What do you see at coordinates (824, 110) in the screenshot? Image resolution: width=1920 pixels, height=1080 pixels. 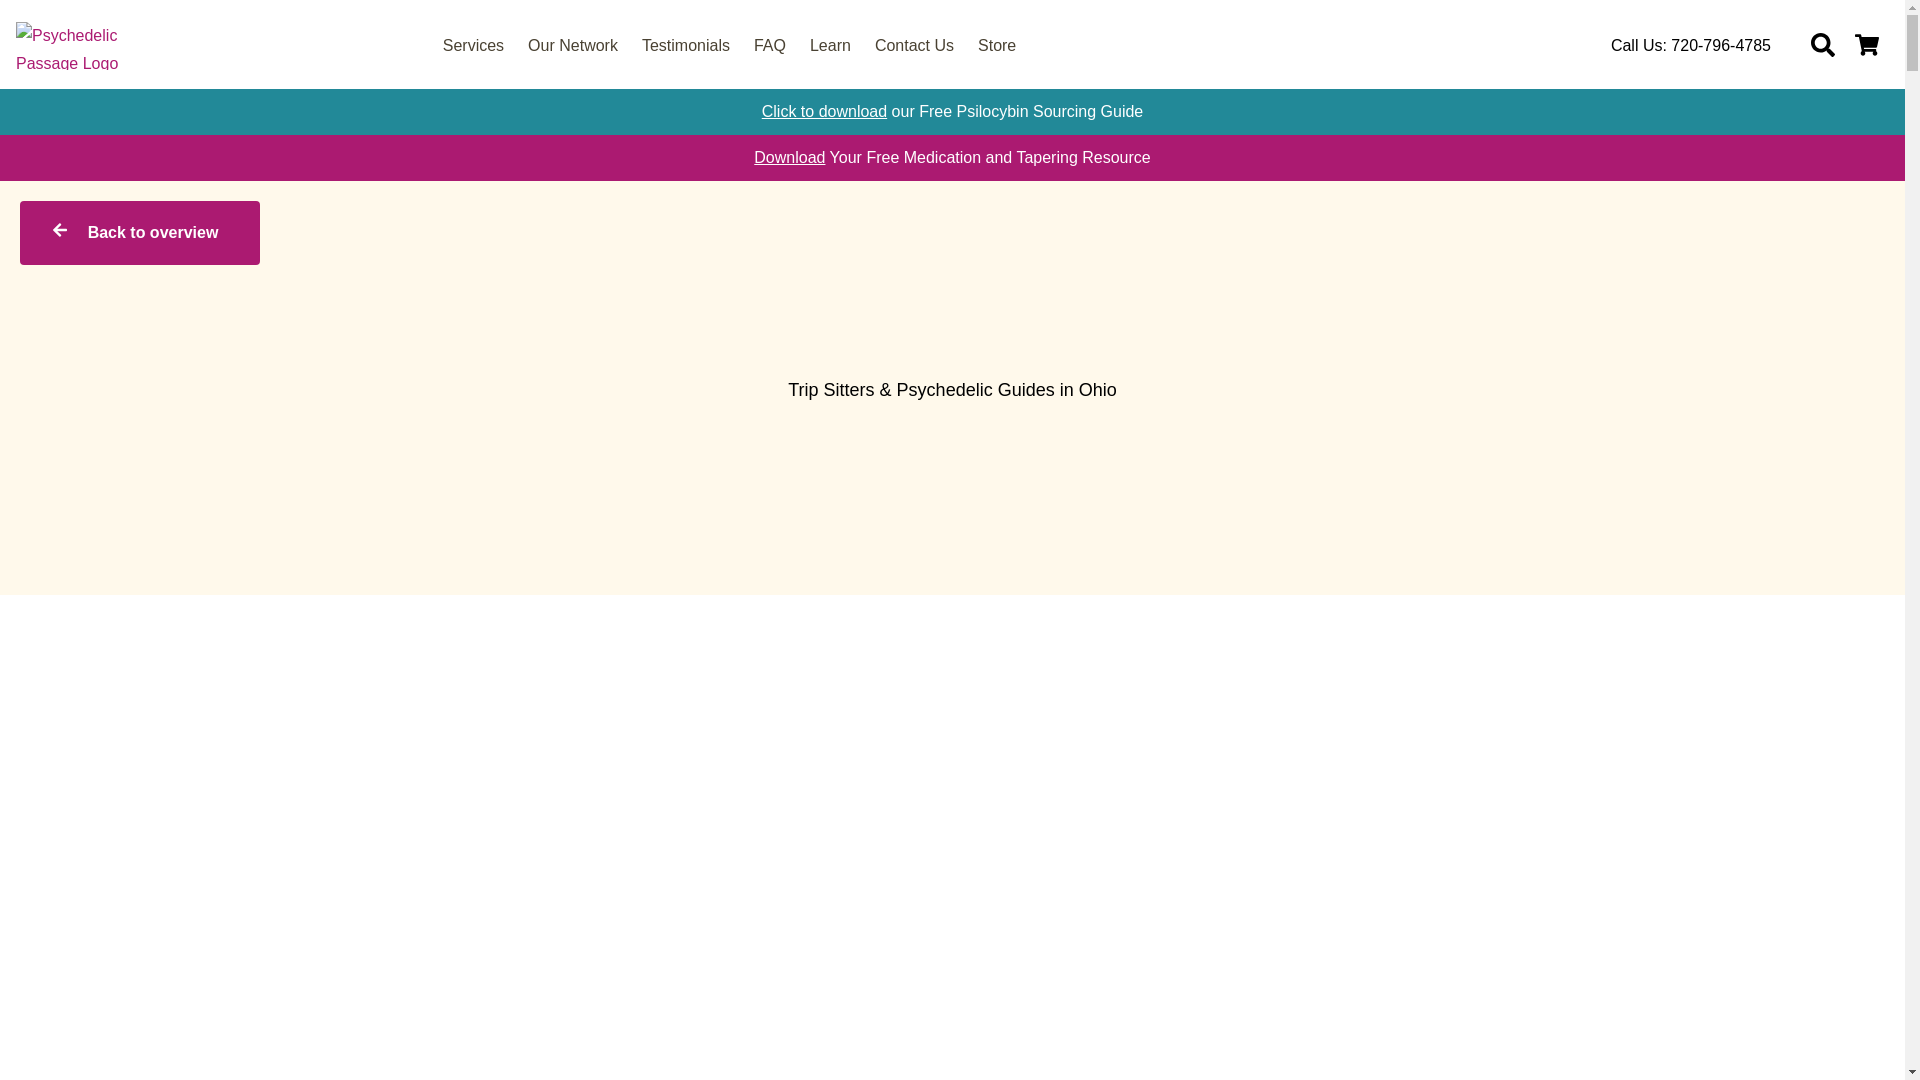 I see `Click to download` at bounding box center [824, 110].